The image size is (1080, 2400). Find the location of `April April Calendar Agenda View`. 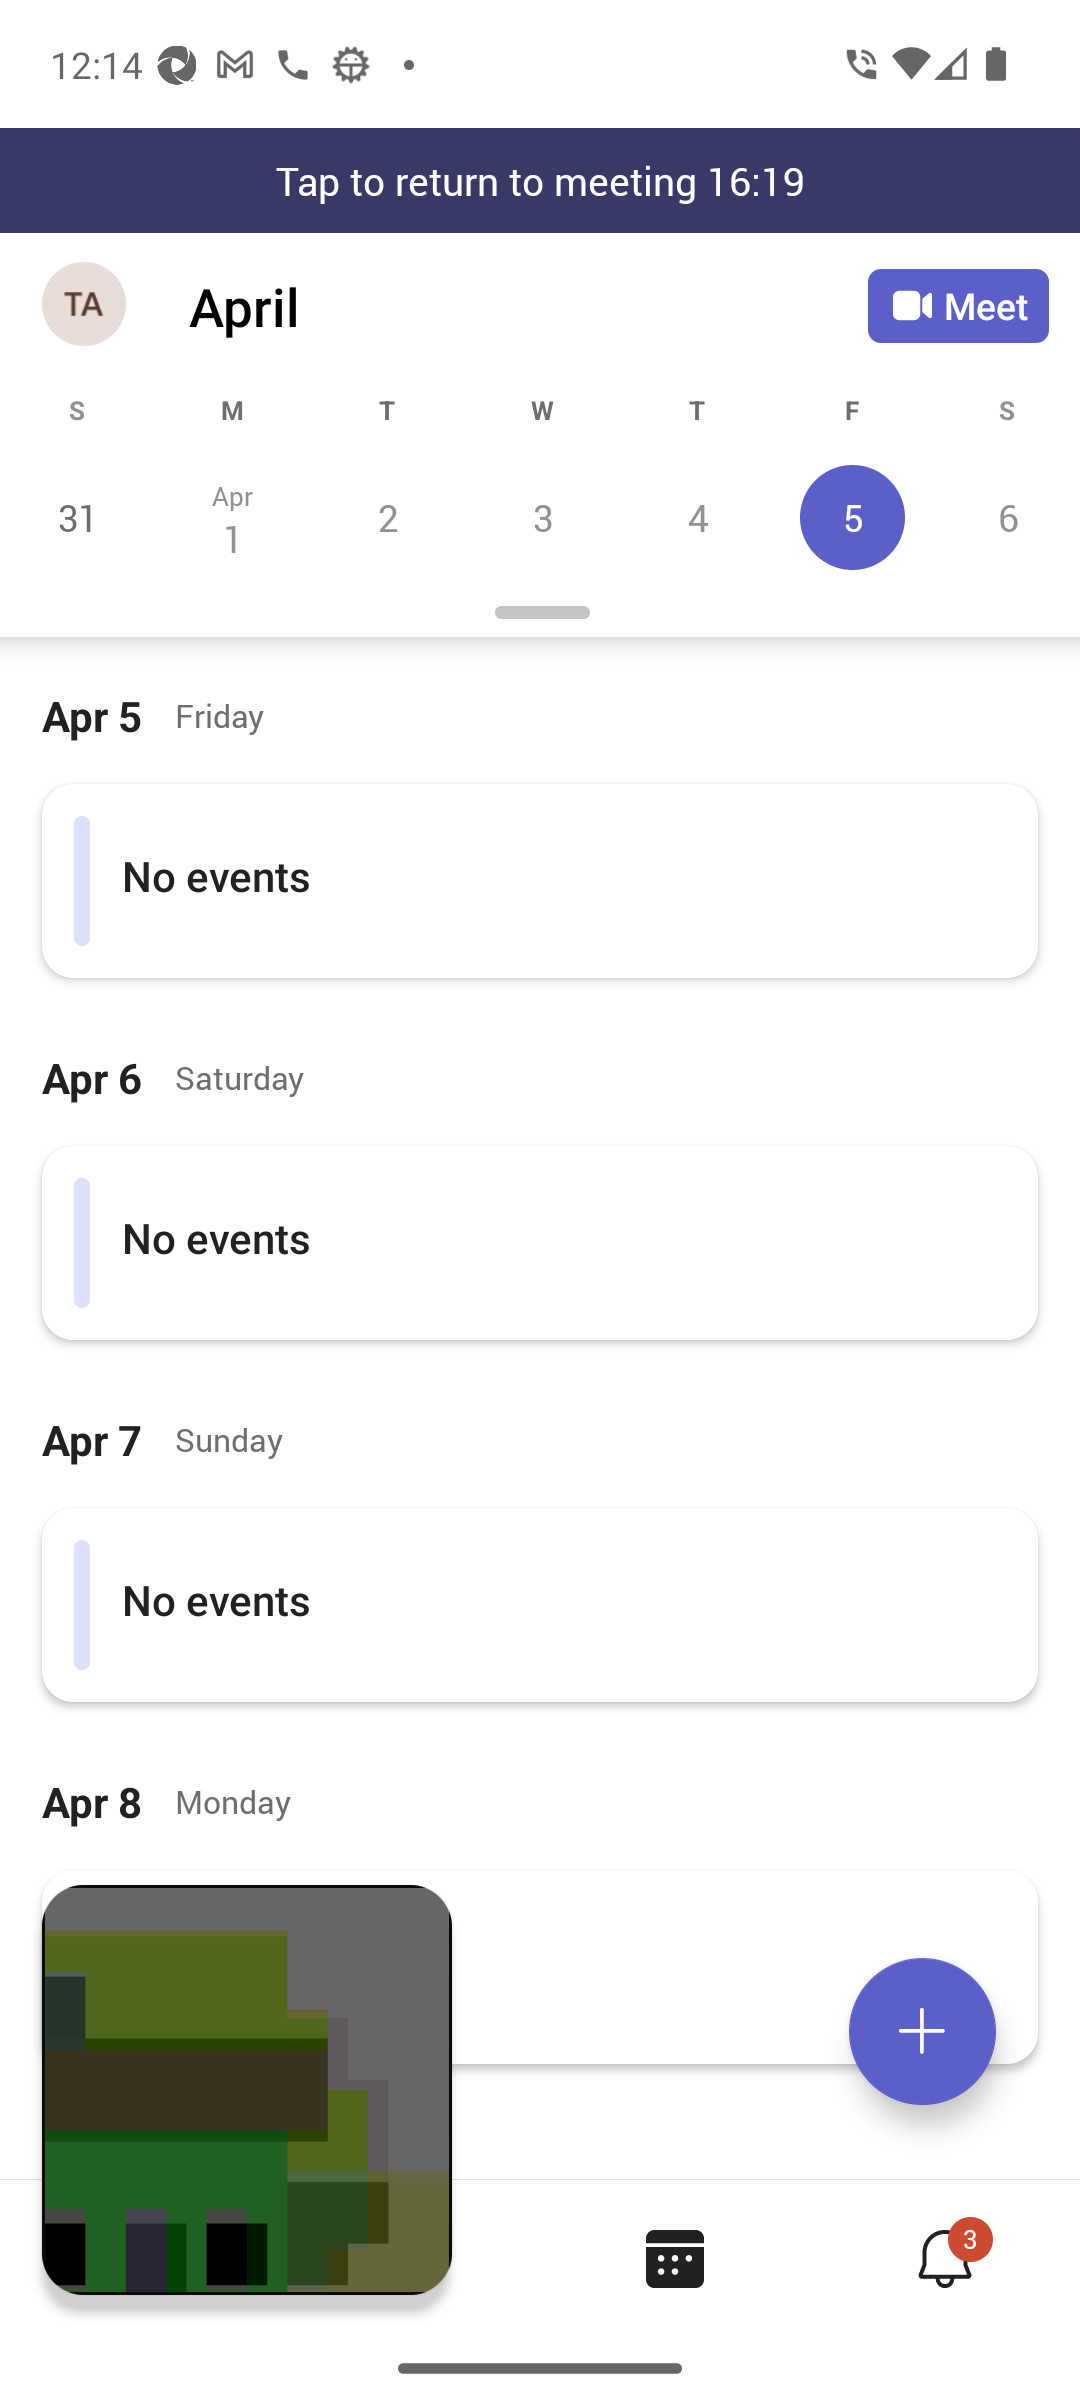

April April Calendar Agenda View is located at coordinates (528, 306).